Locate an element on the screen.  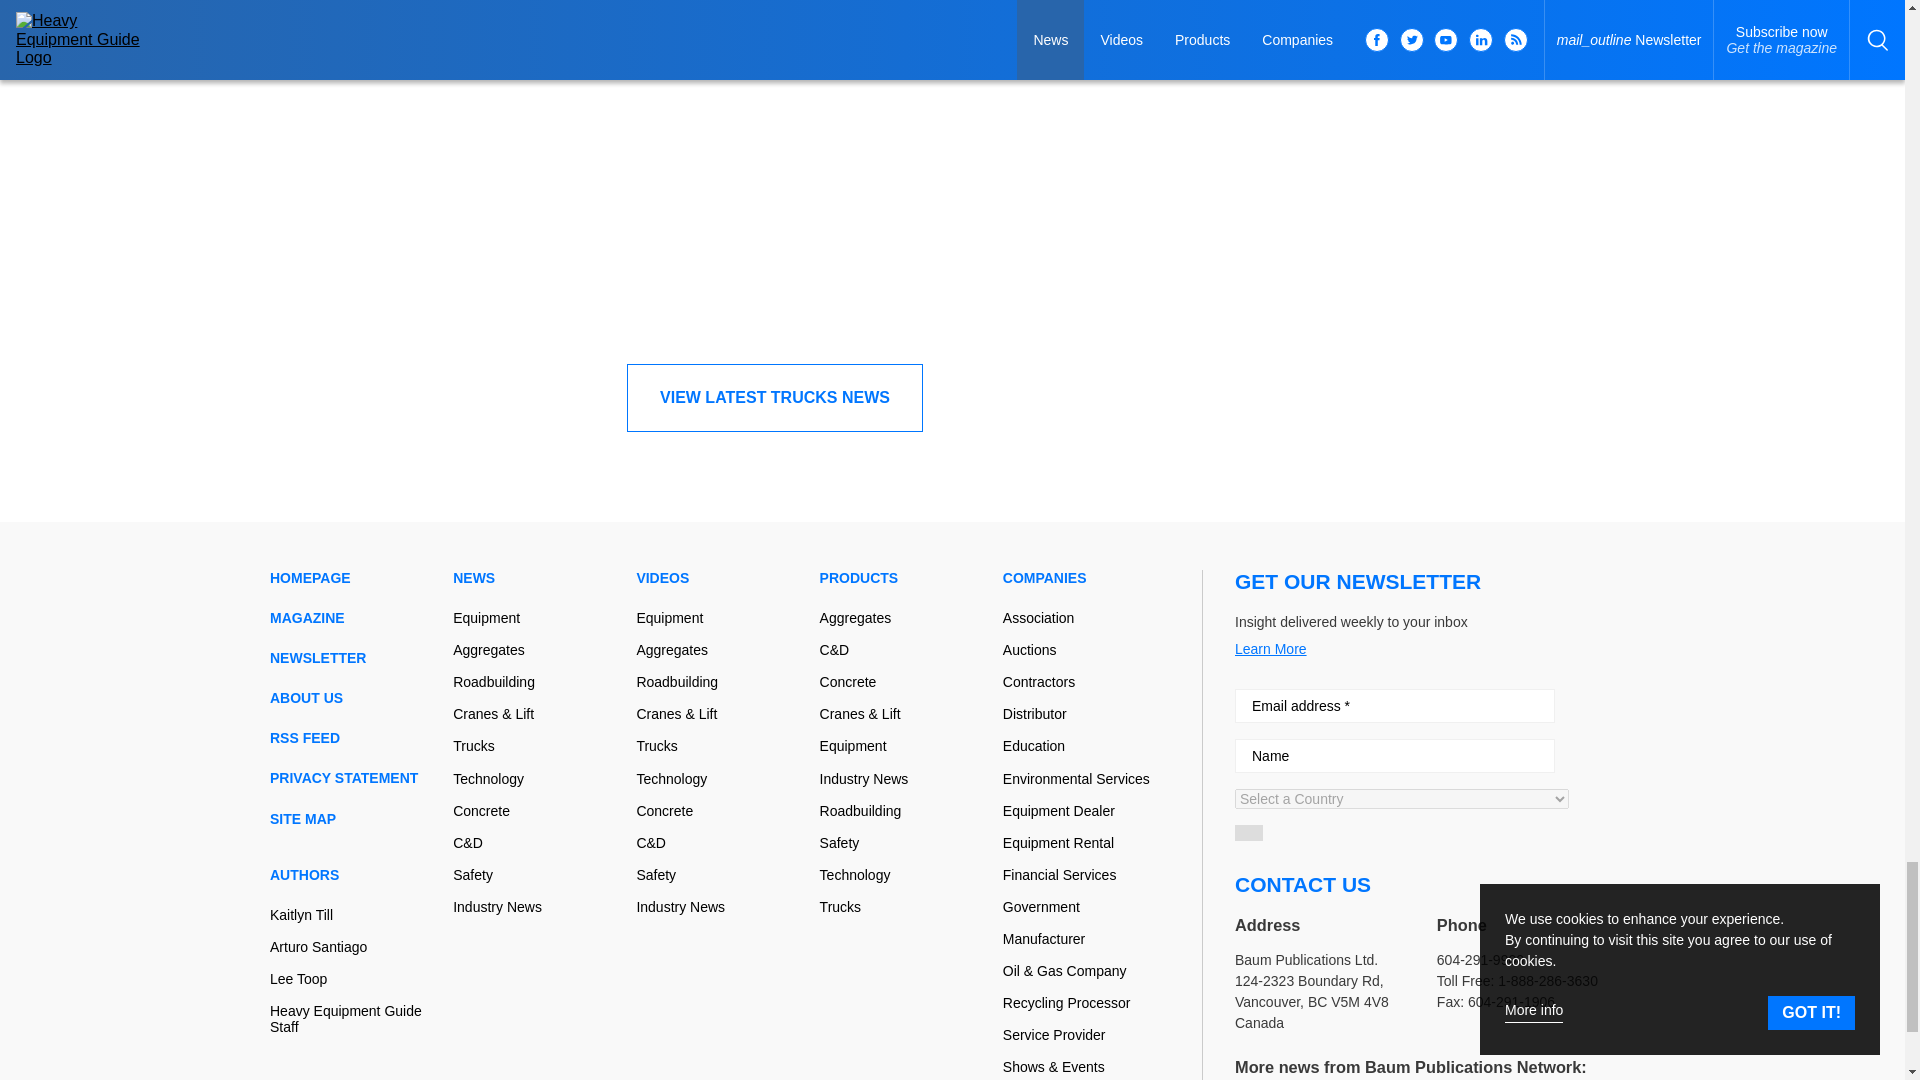
SITE MAP is located at coordinates (354, 819).